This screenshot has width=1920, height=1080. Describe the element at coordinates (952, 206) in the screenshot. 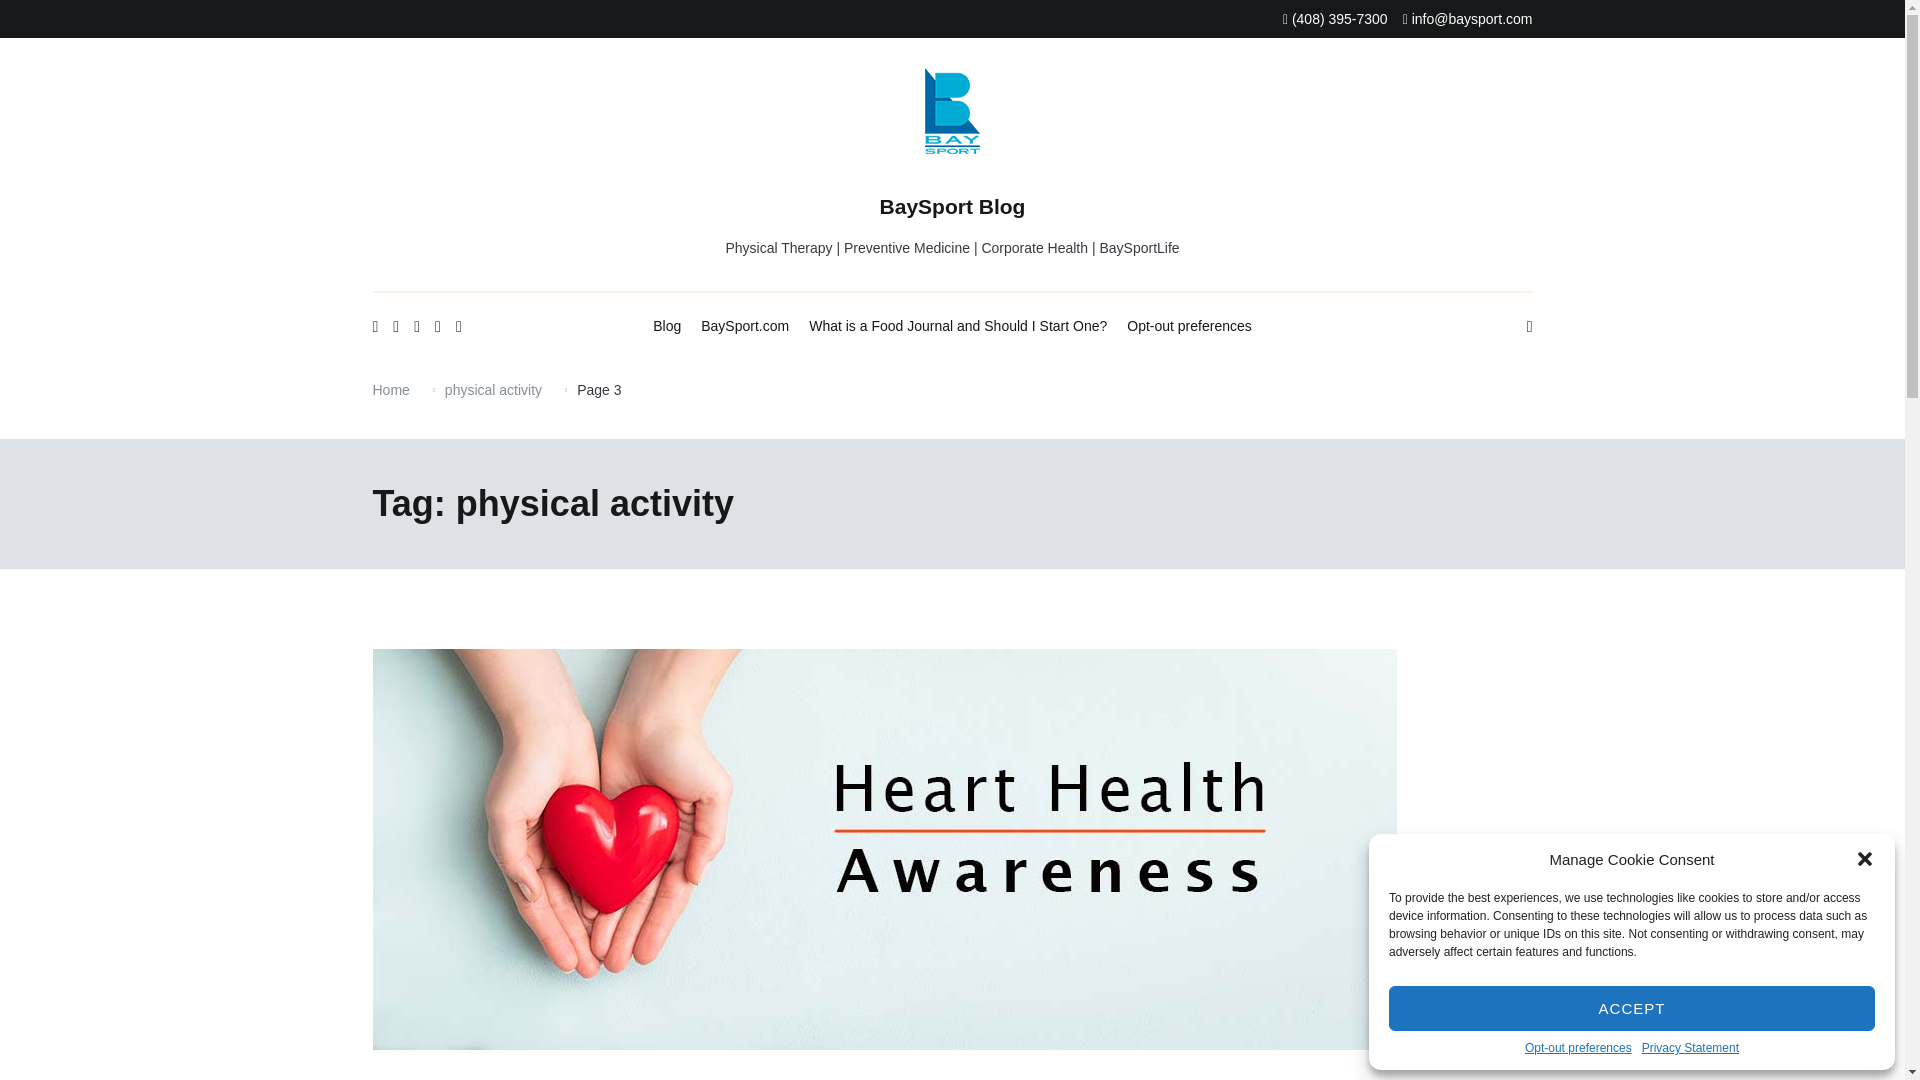

I see `BaySport Blog` at that location.